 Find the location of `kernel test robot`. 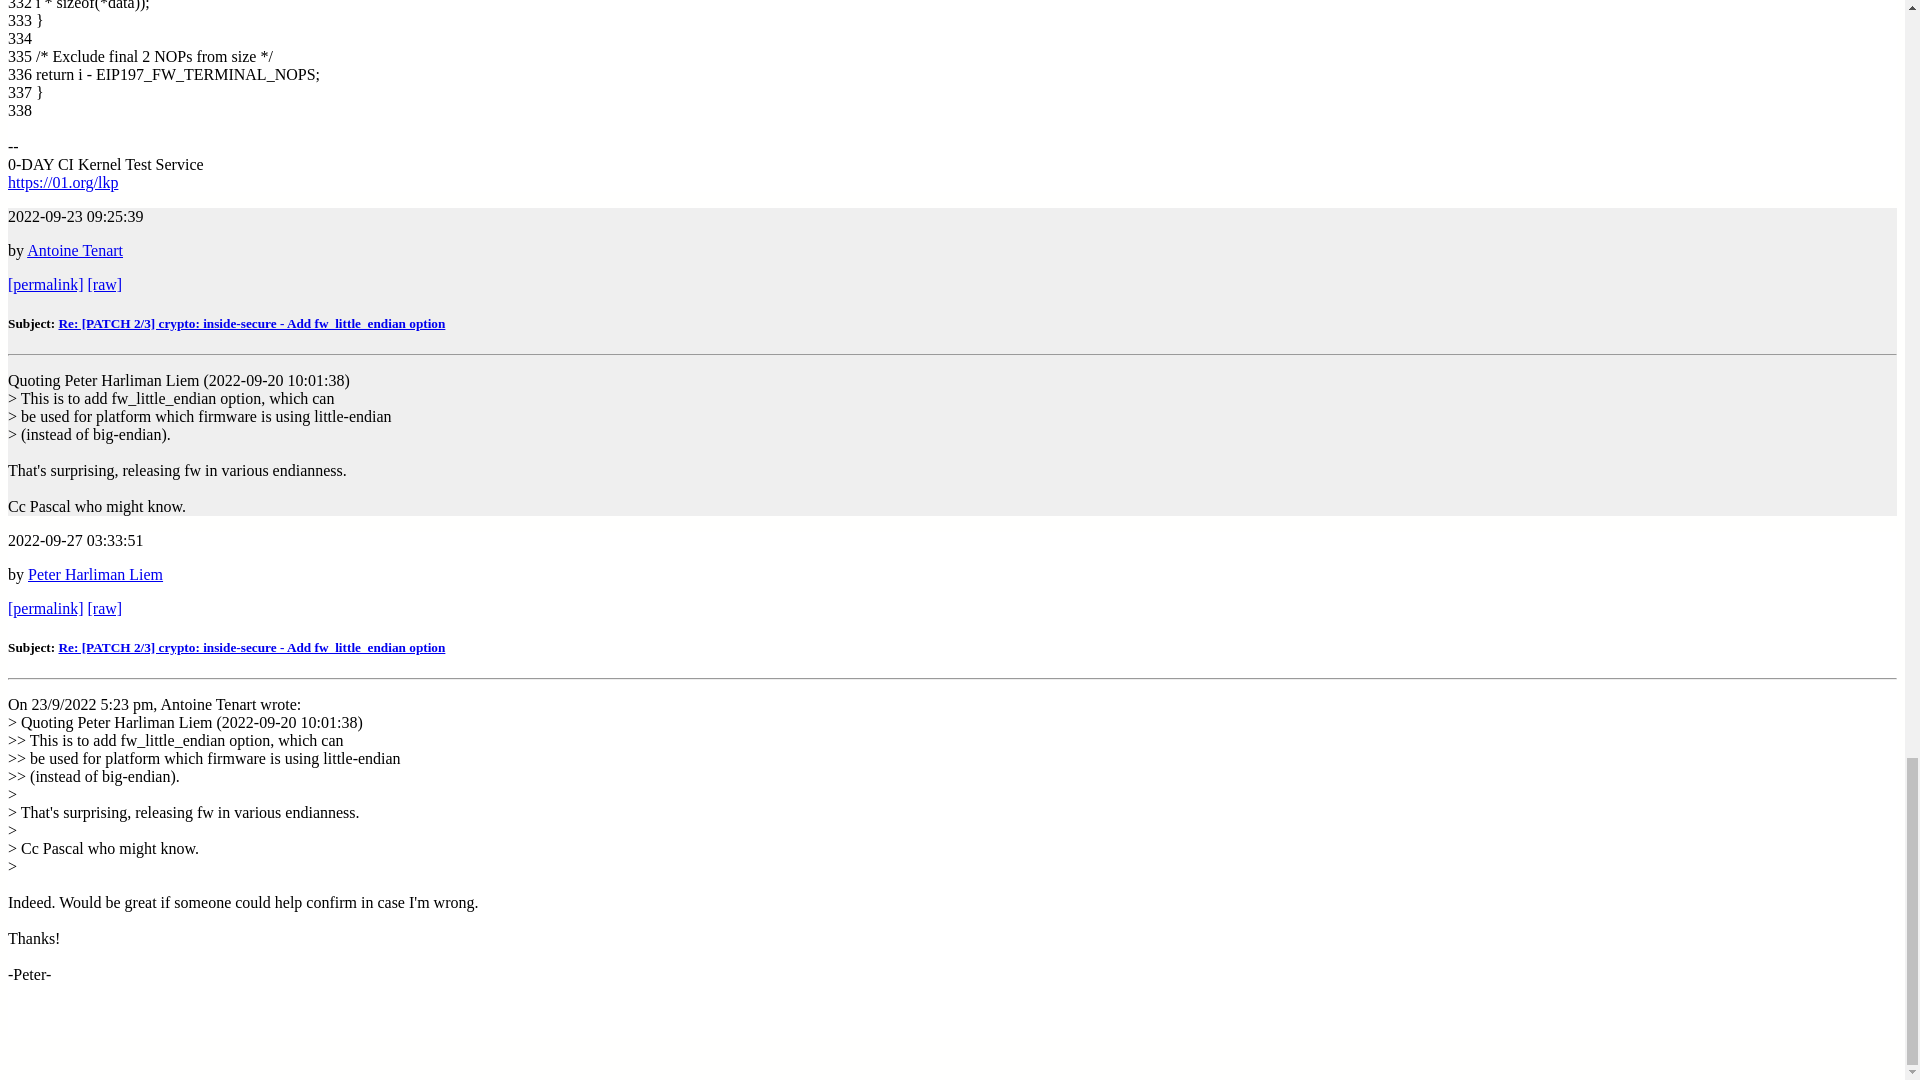

kernel test robot is located at coordinates (228, 40).